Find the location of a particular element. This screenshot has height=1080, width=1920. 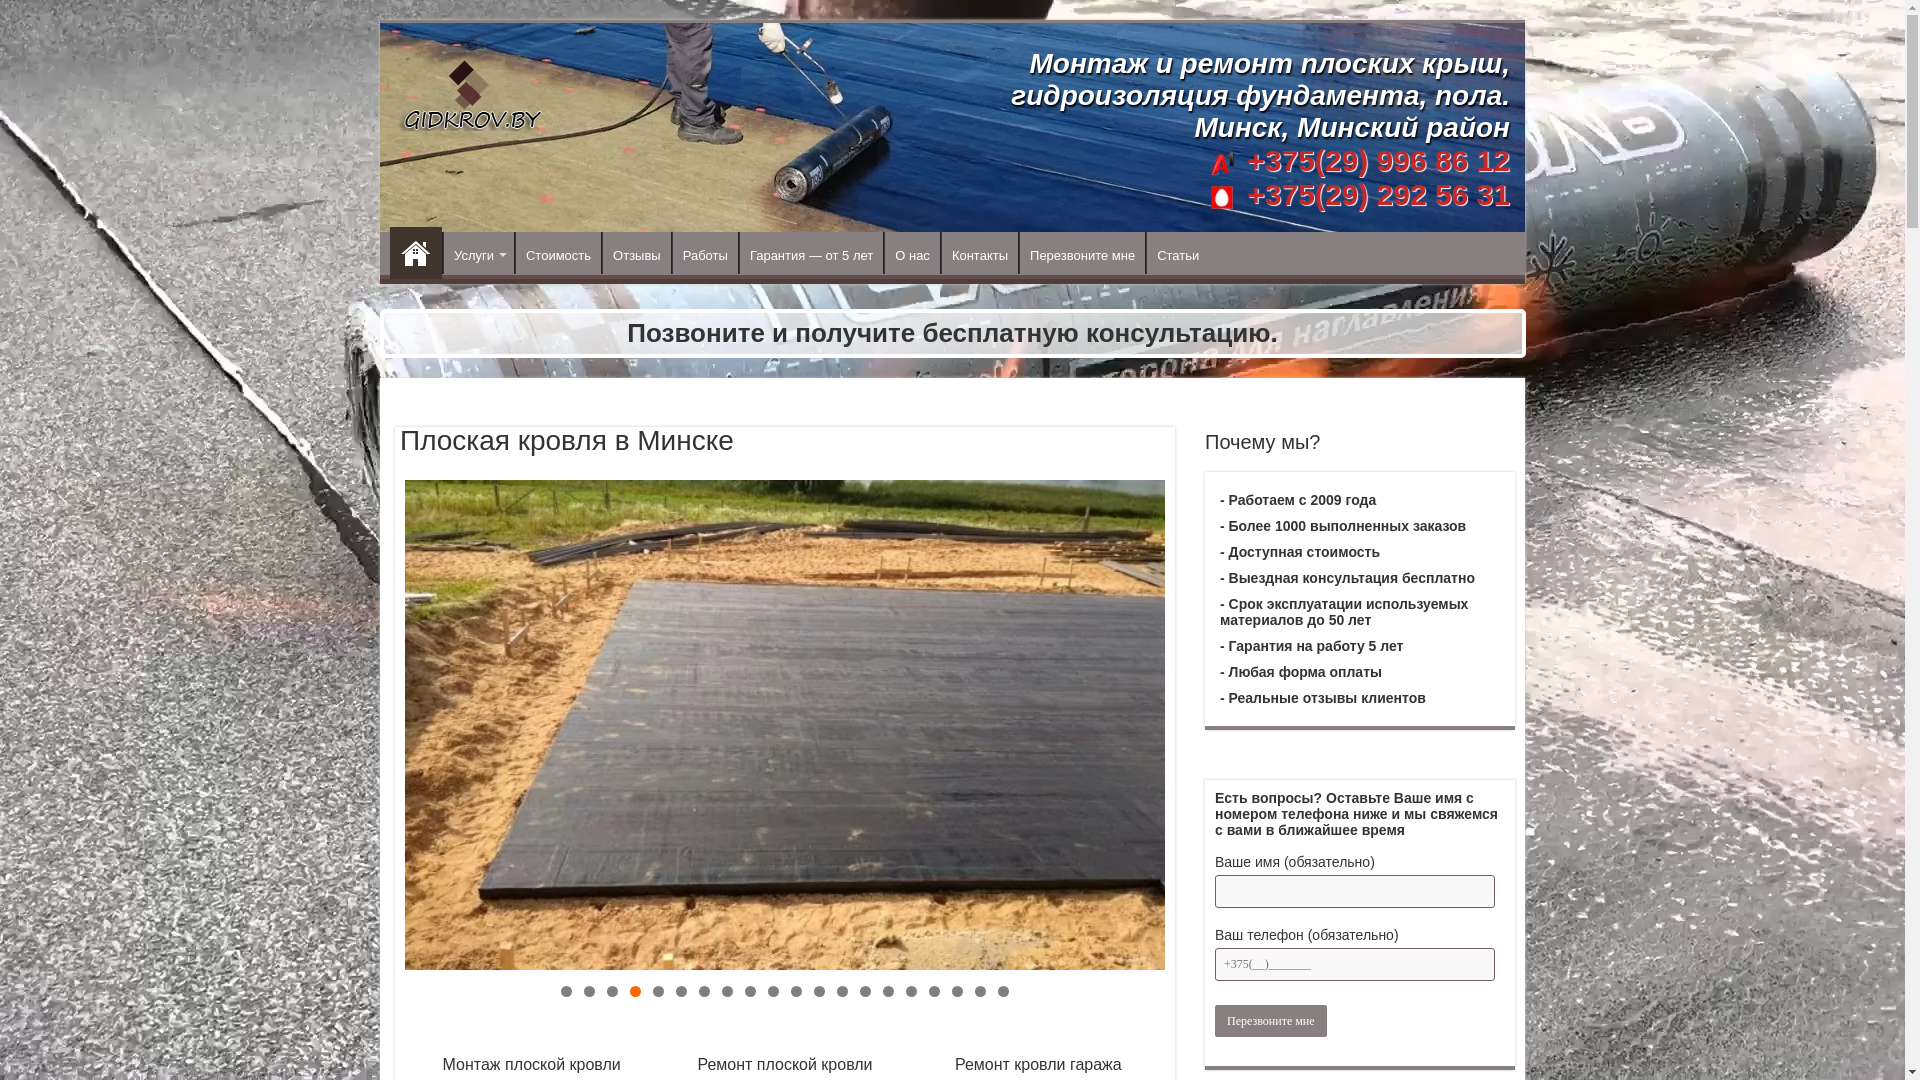

11 is located at coordinates (796, 992).